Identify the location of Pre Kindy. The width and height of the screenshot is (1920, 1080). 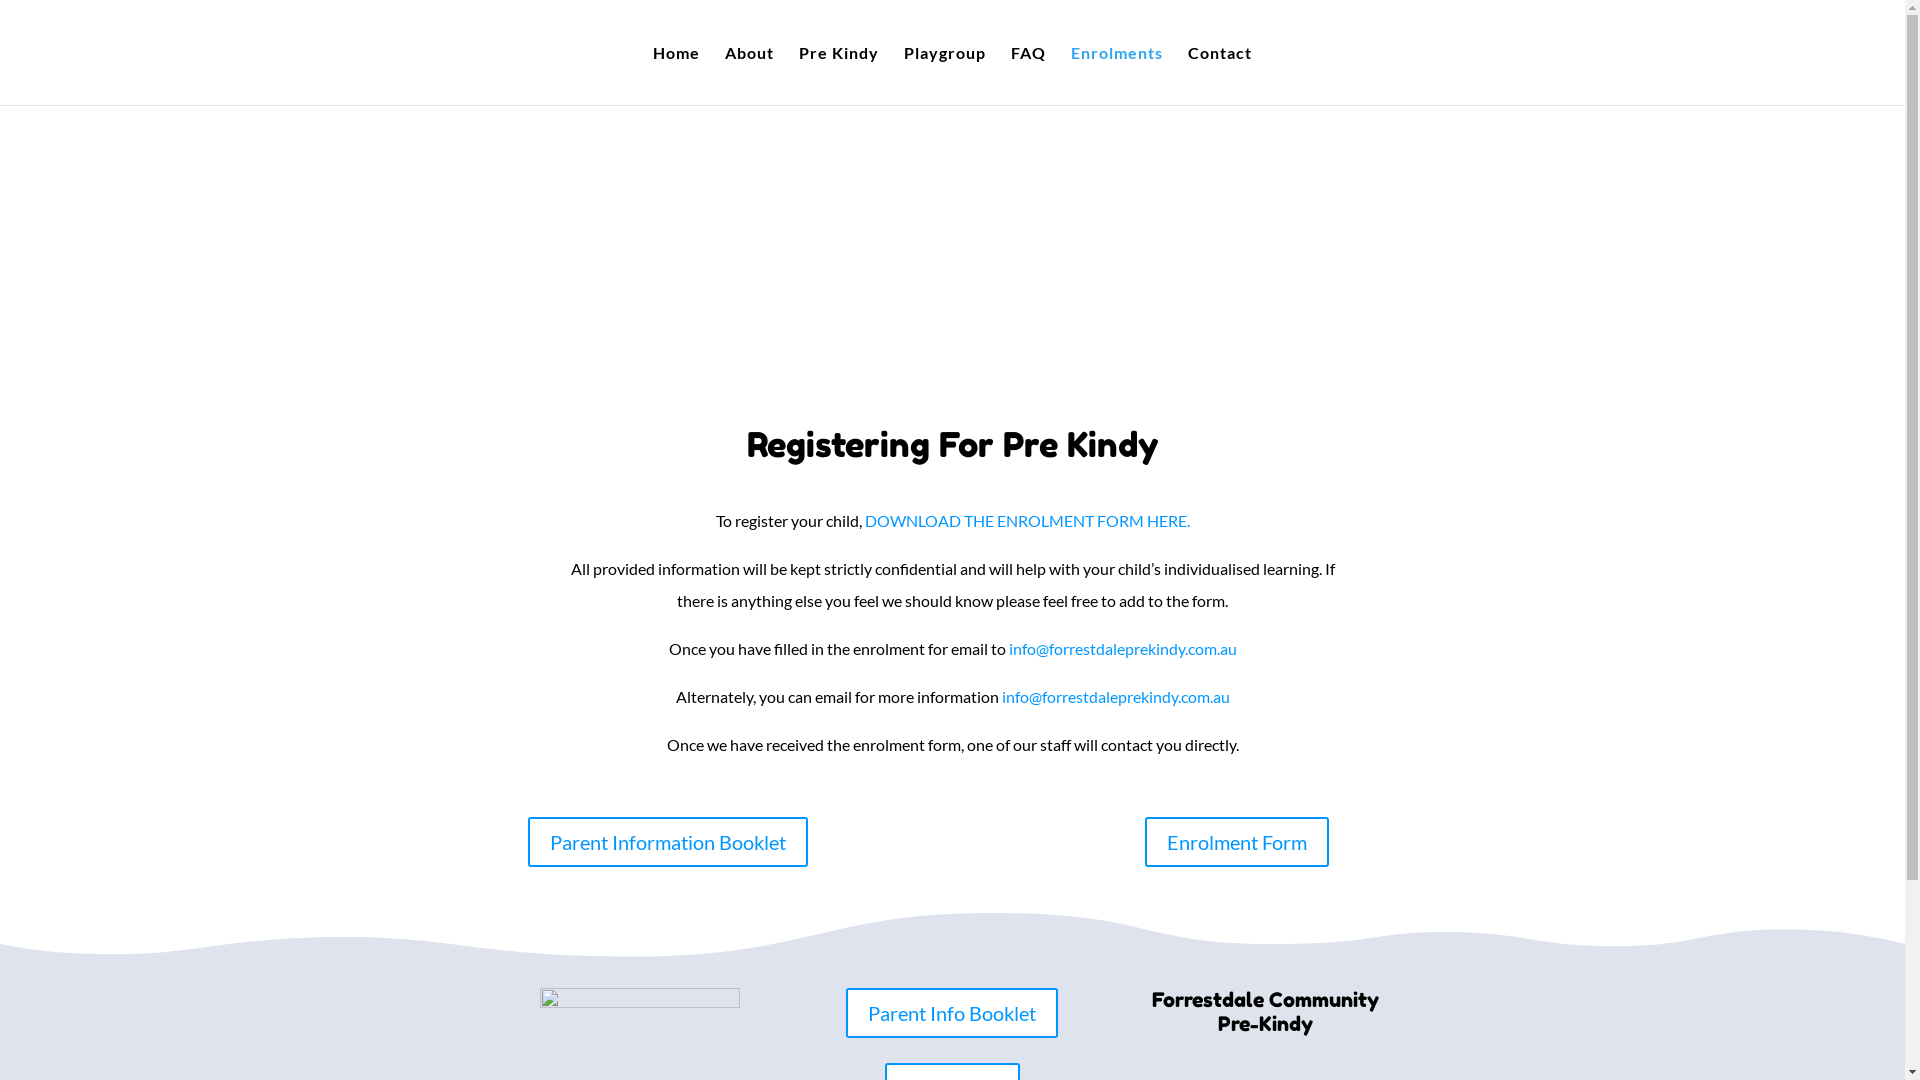
(839, 76).